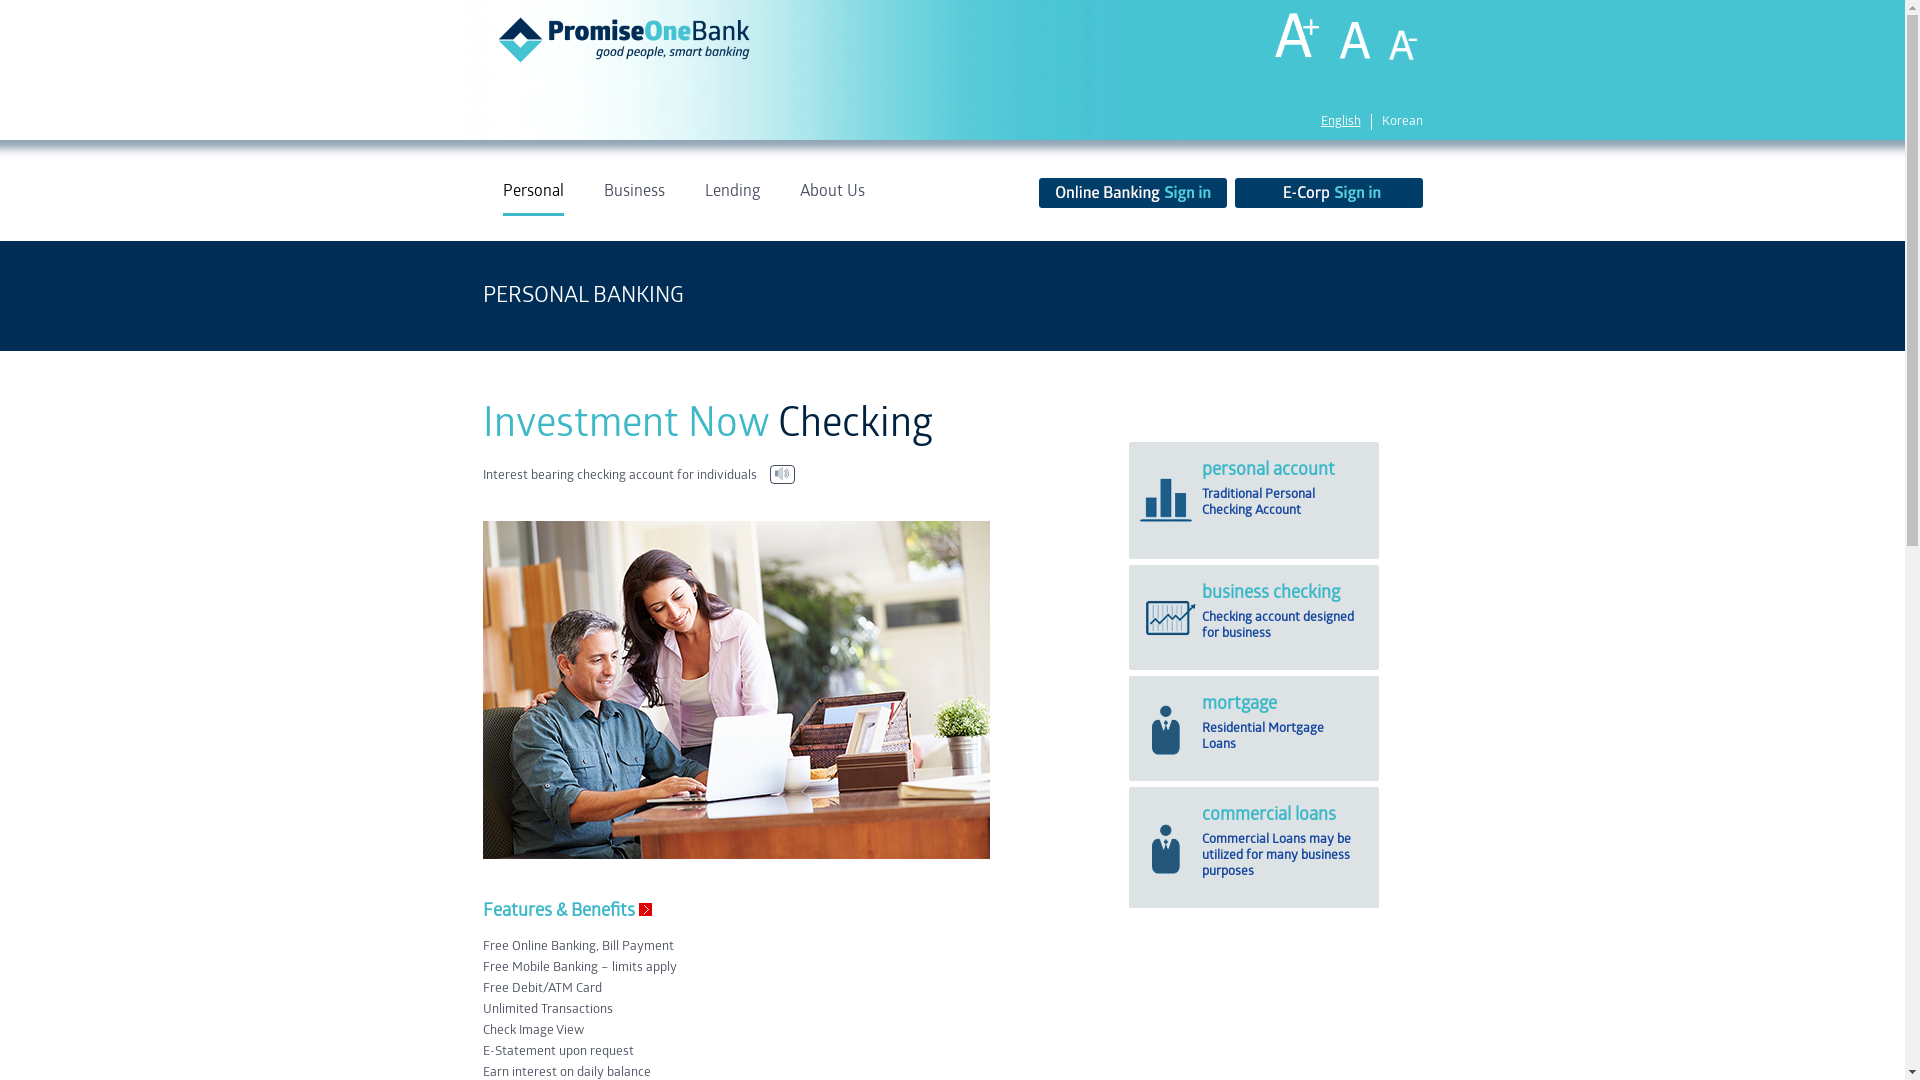  I want to click on English, so click(1340, 122).